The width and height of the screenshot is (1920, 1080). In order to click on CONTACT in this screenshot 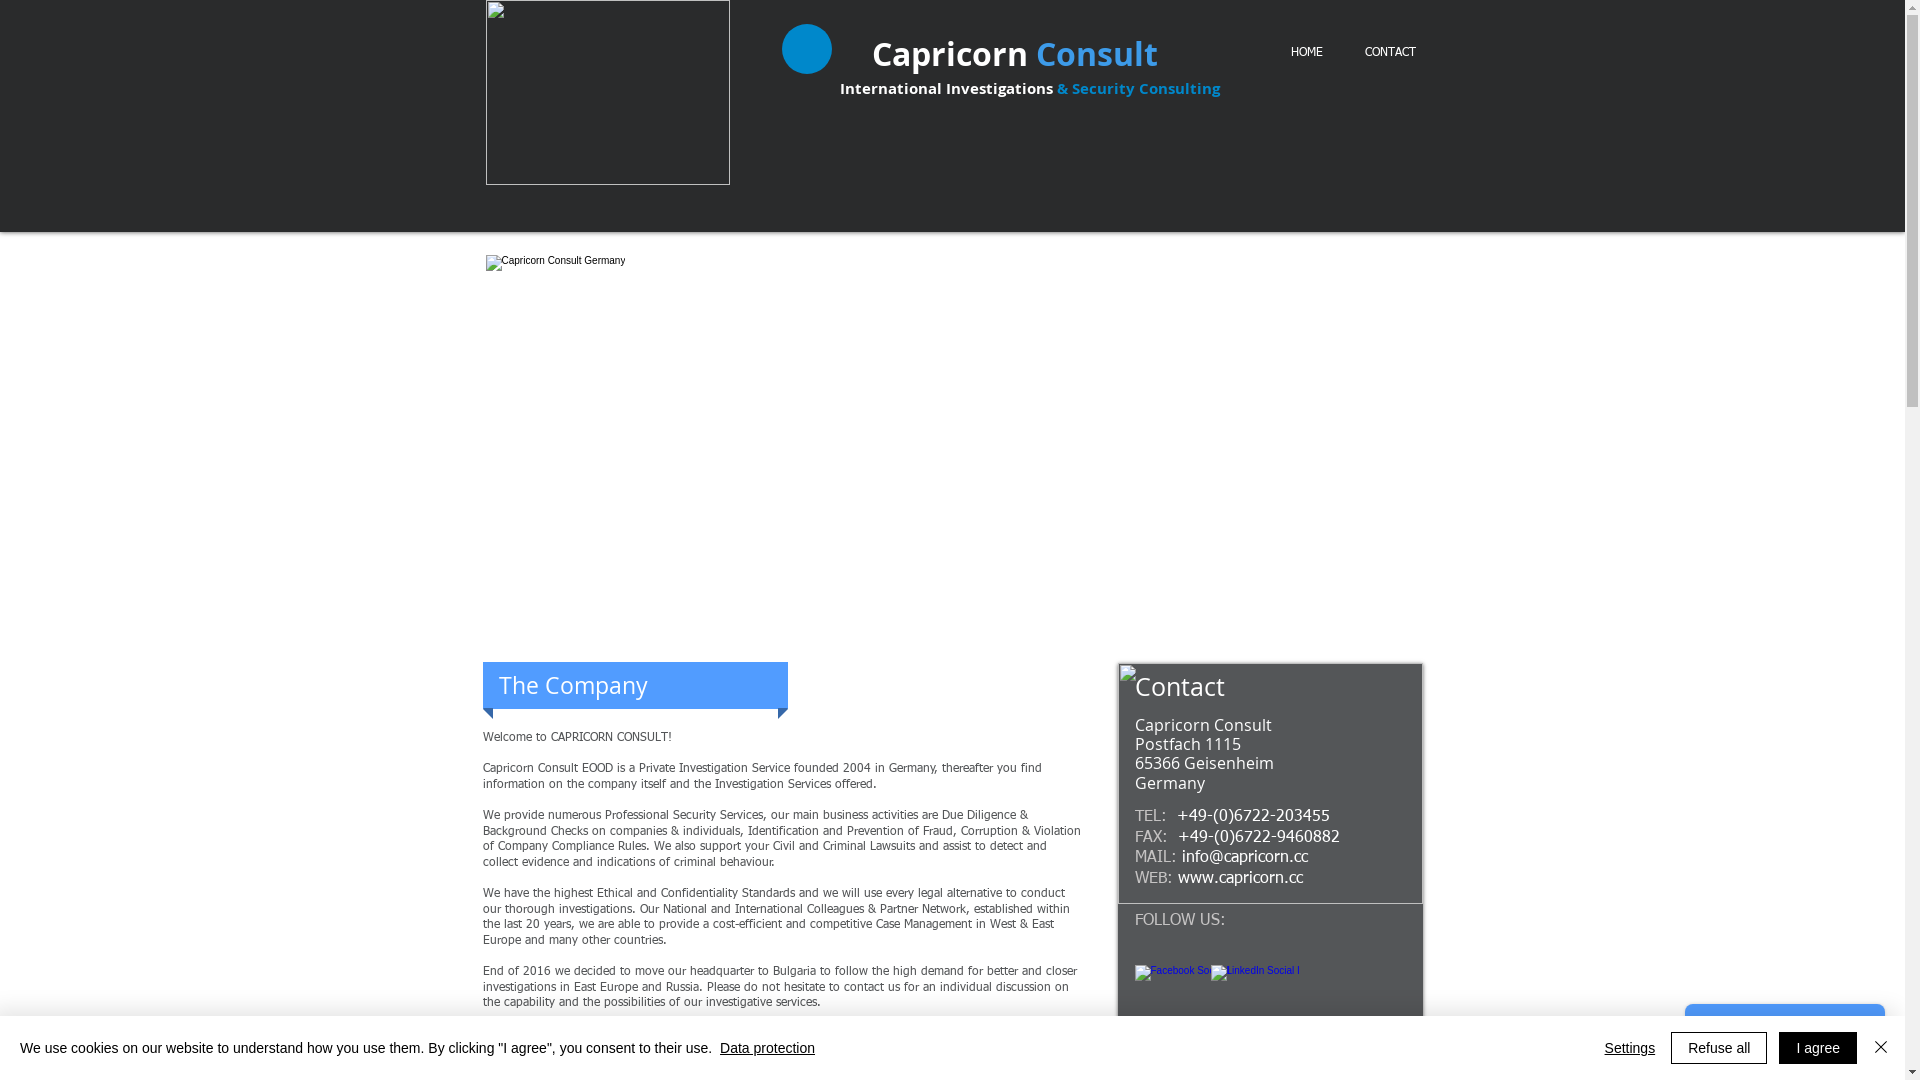, I will do `click(1390, 53)`.